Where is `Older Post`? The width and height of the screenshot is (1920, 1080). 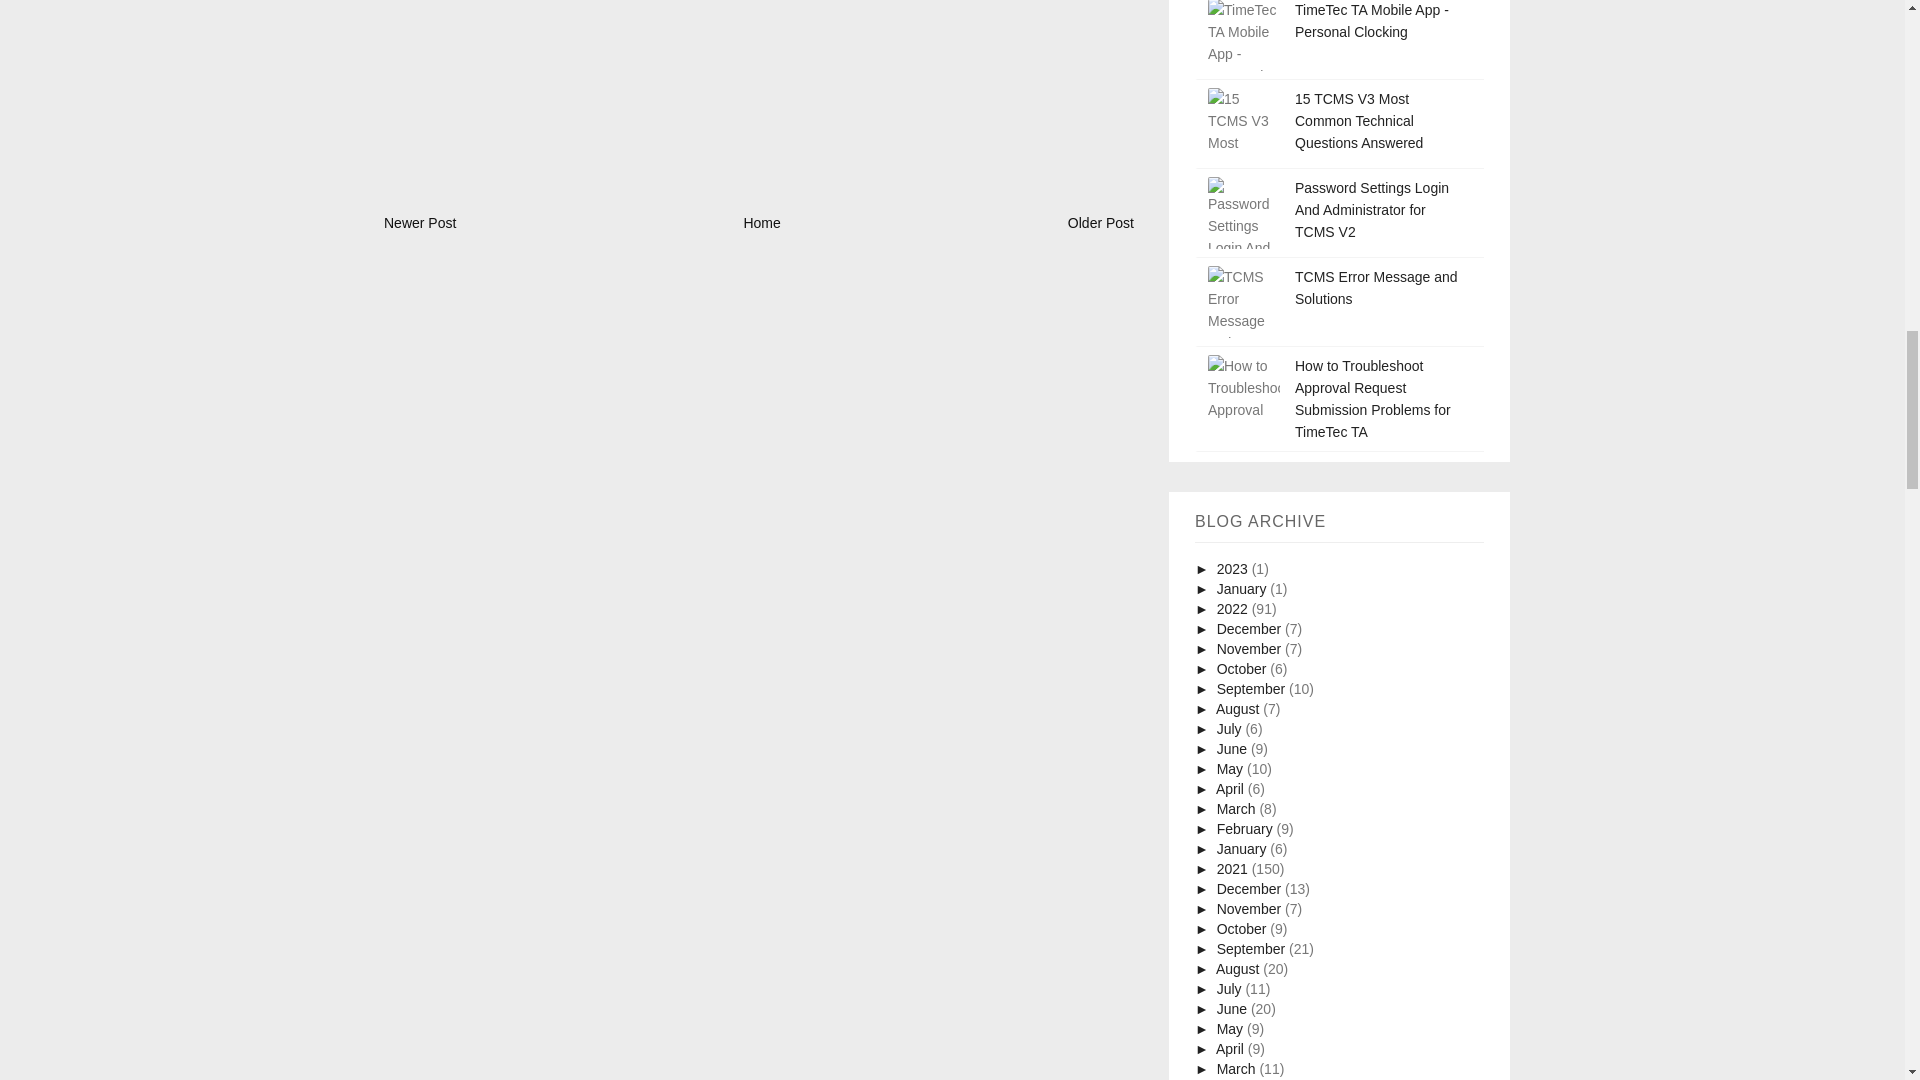
Older Post is located at coordinates (1100, 222).